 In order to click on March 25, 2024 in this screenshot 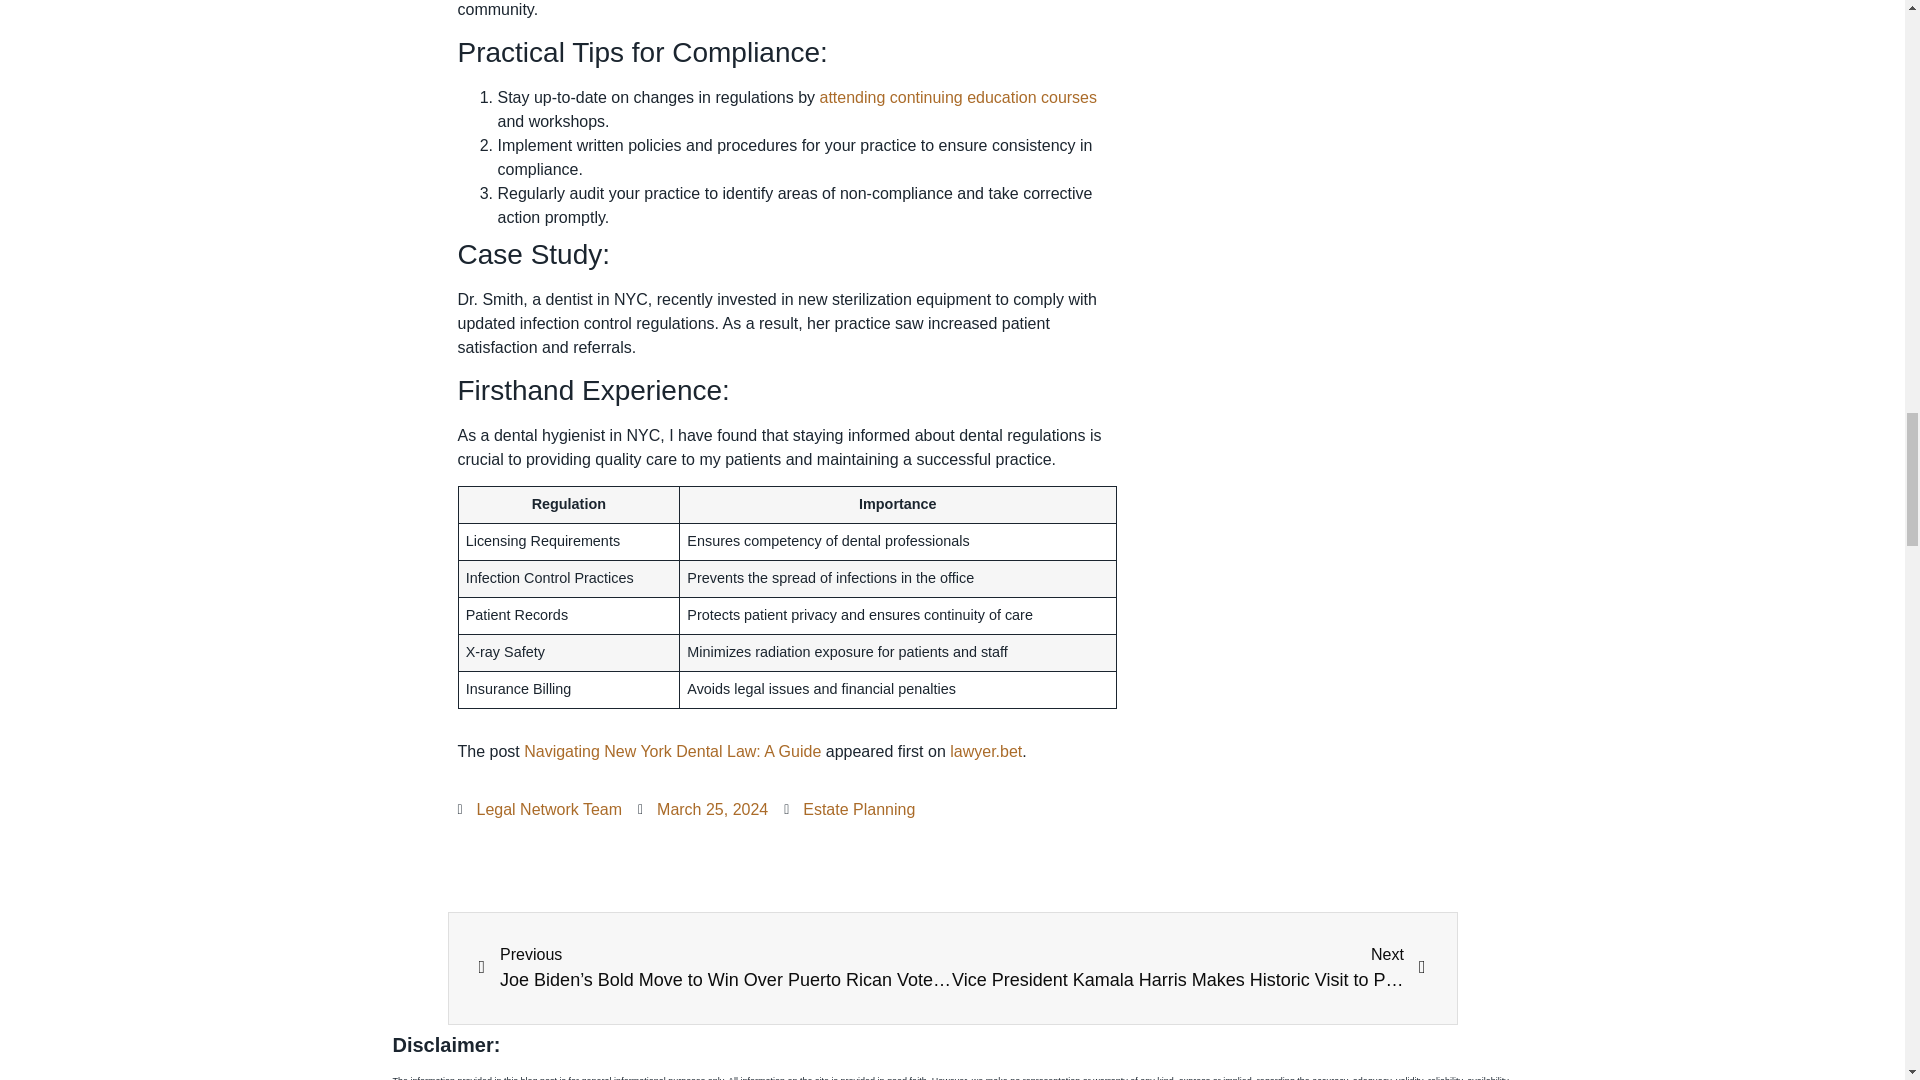, I will do `click(702, 810)`.